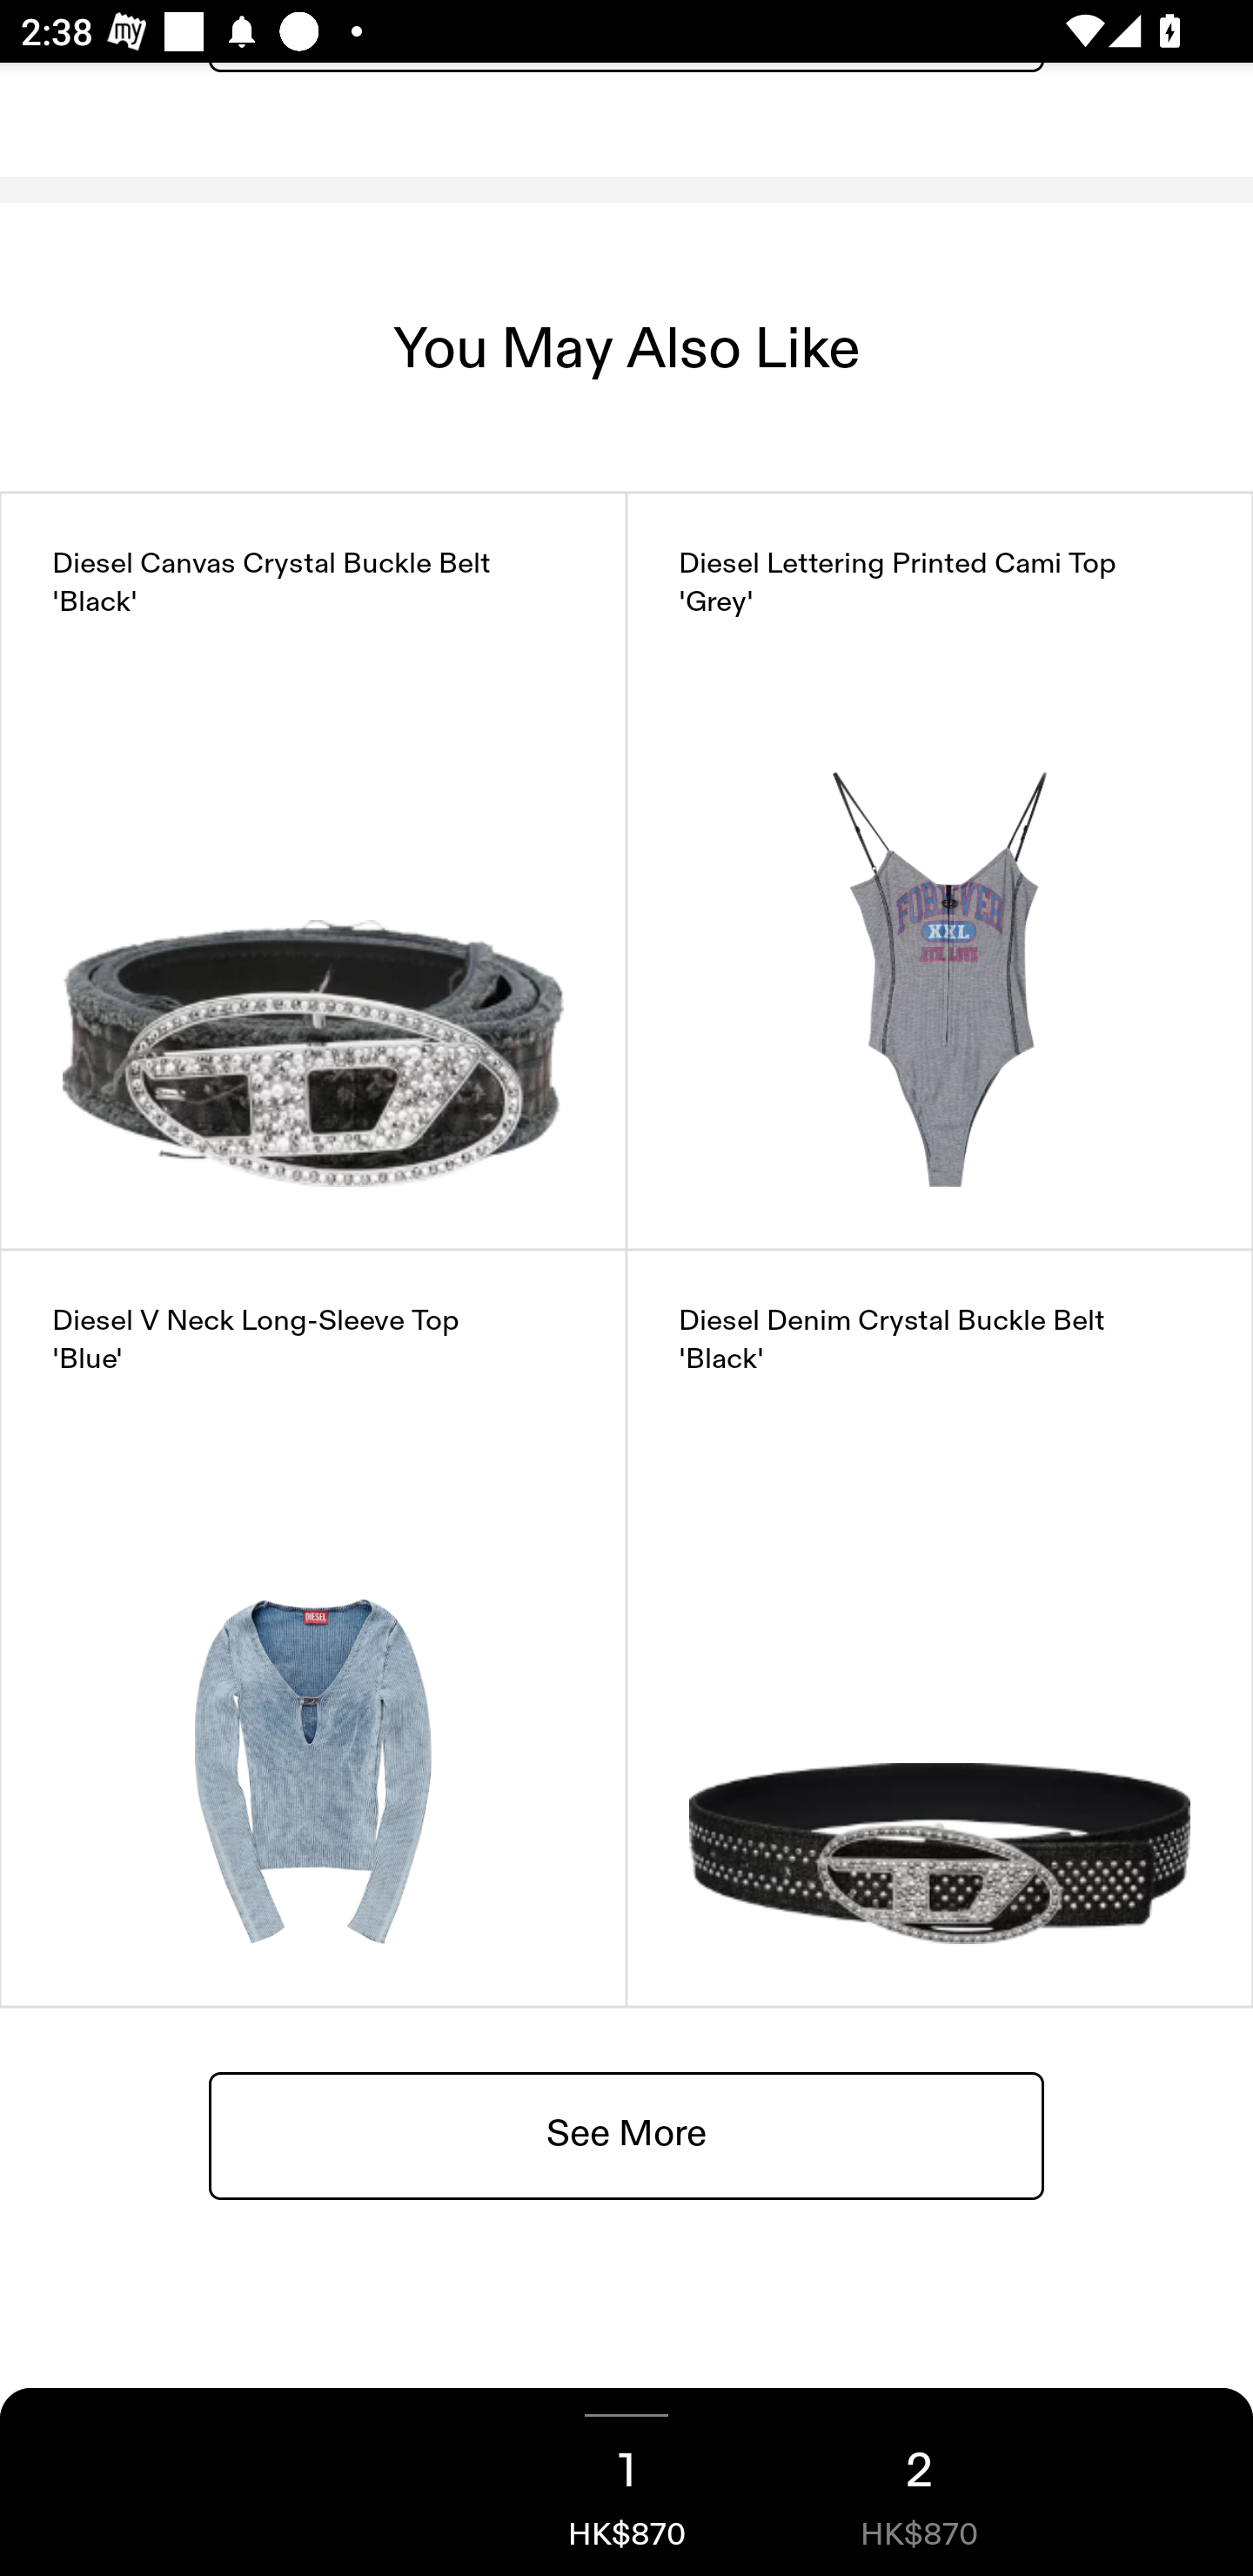 The image size is (1253, 2576). I want to click on See More, so click(626, 2134).